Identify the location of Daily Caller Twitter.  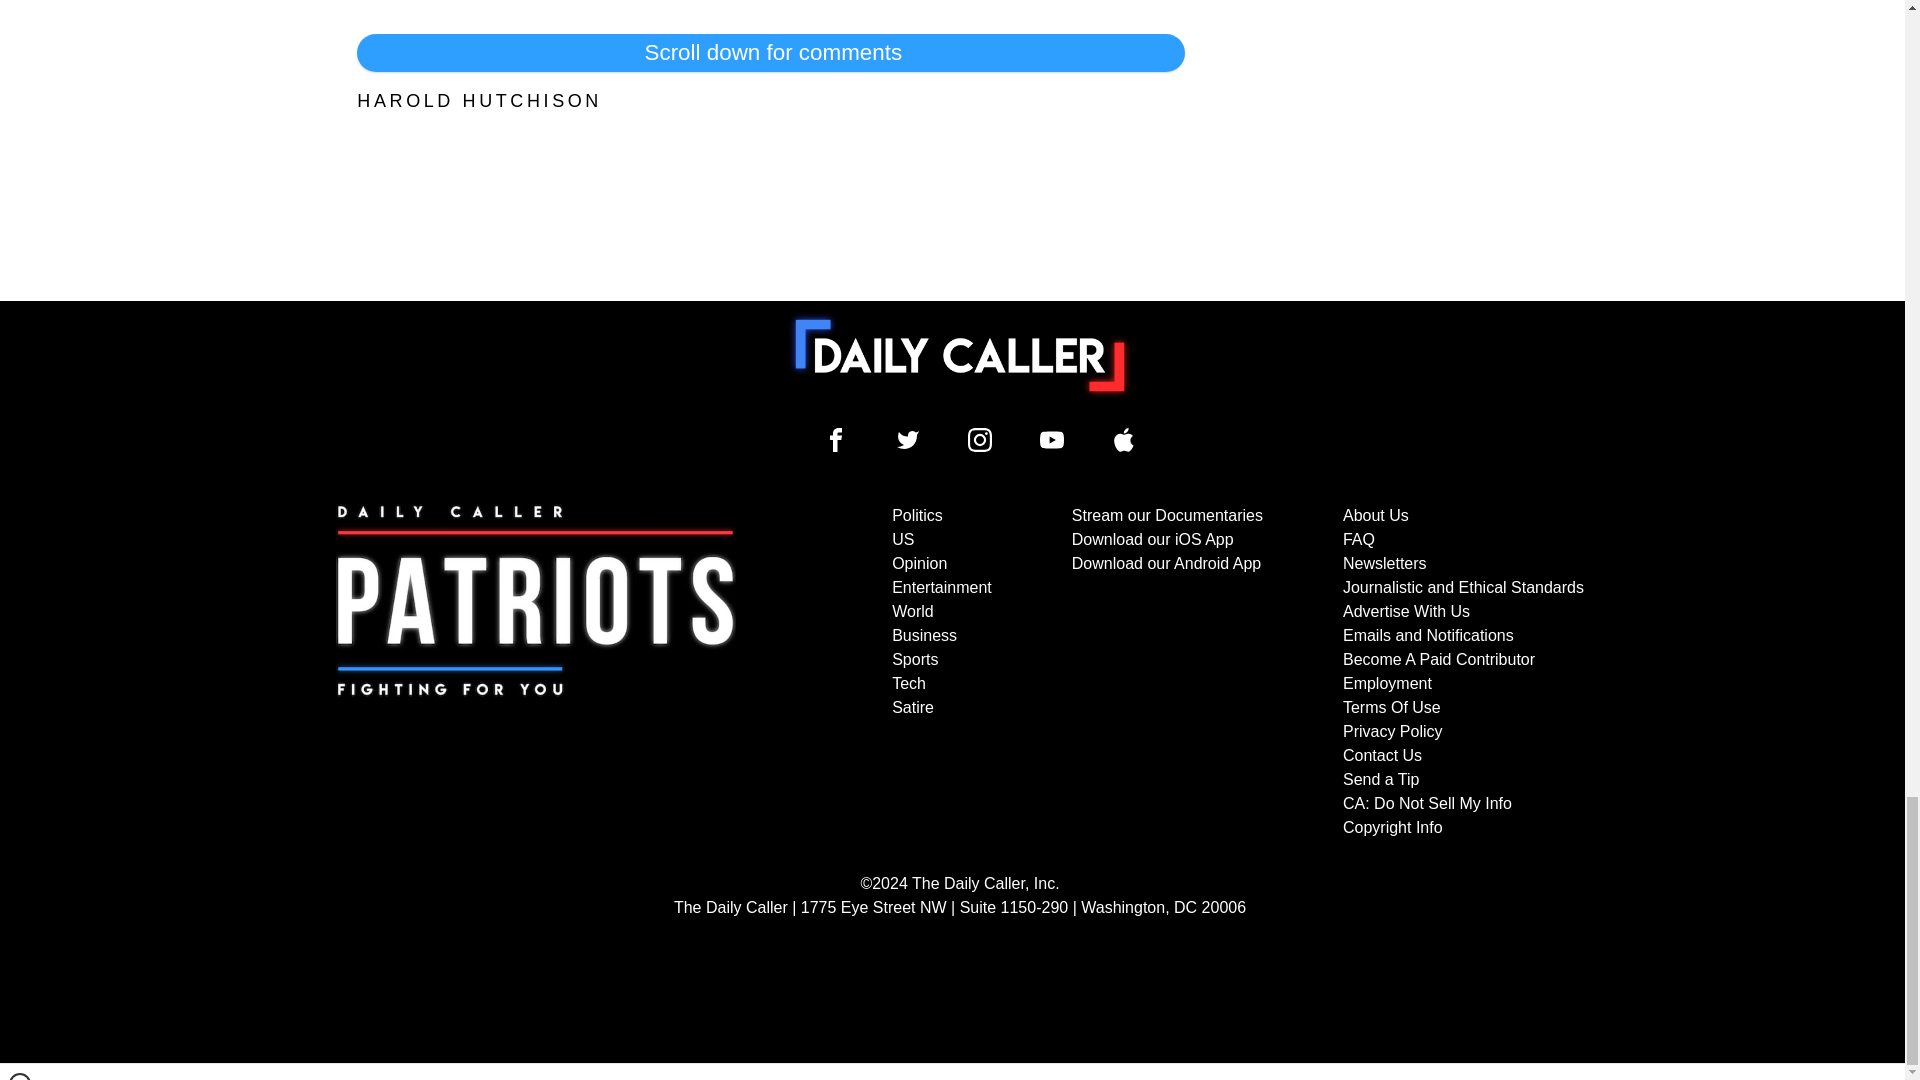
(908, 440).